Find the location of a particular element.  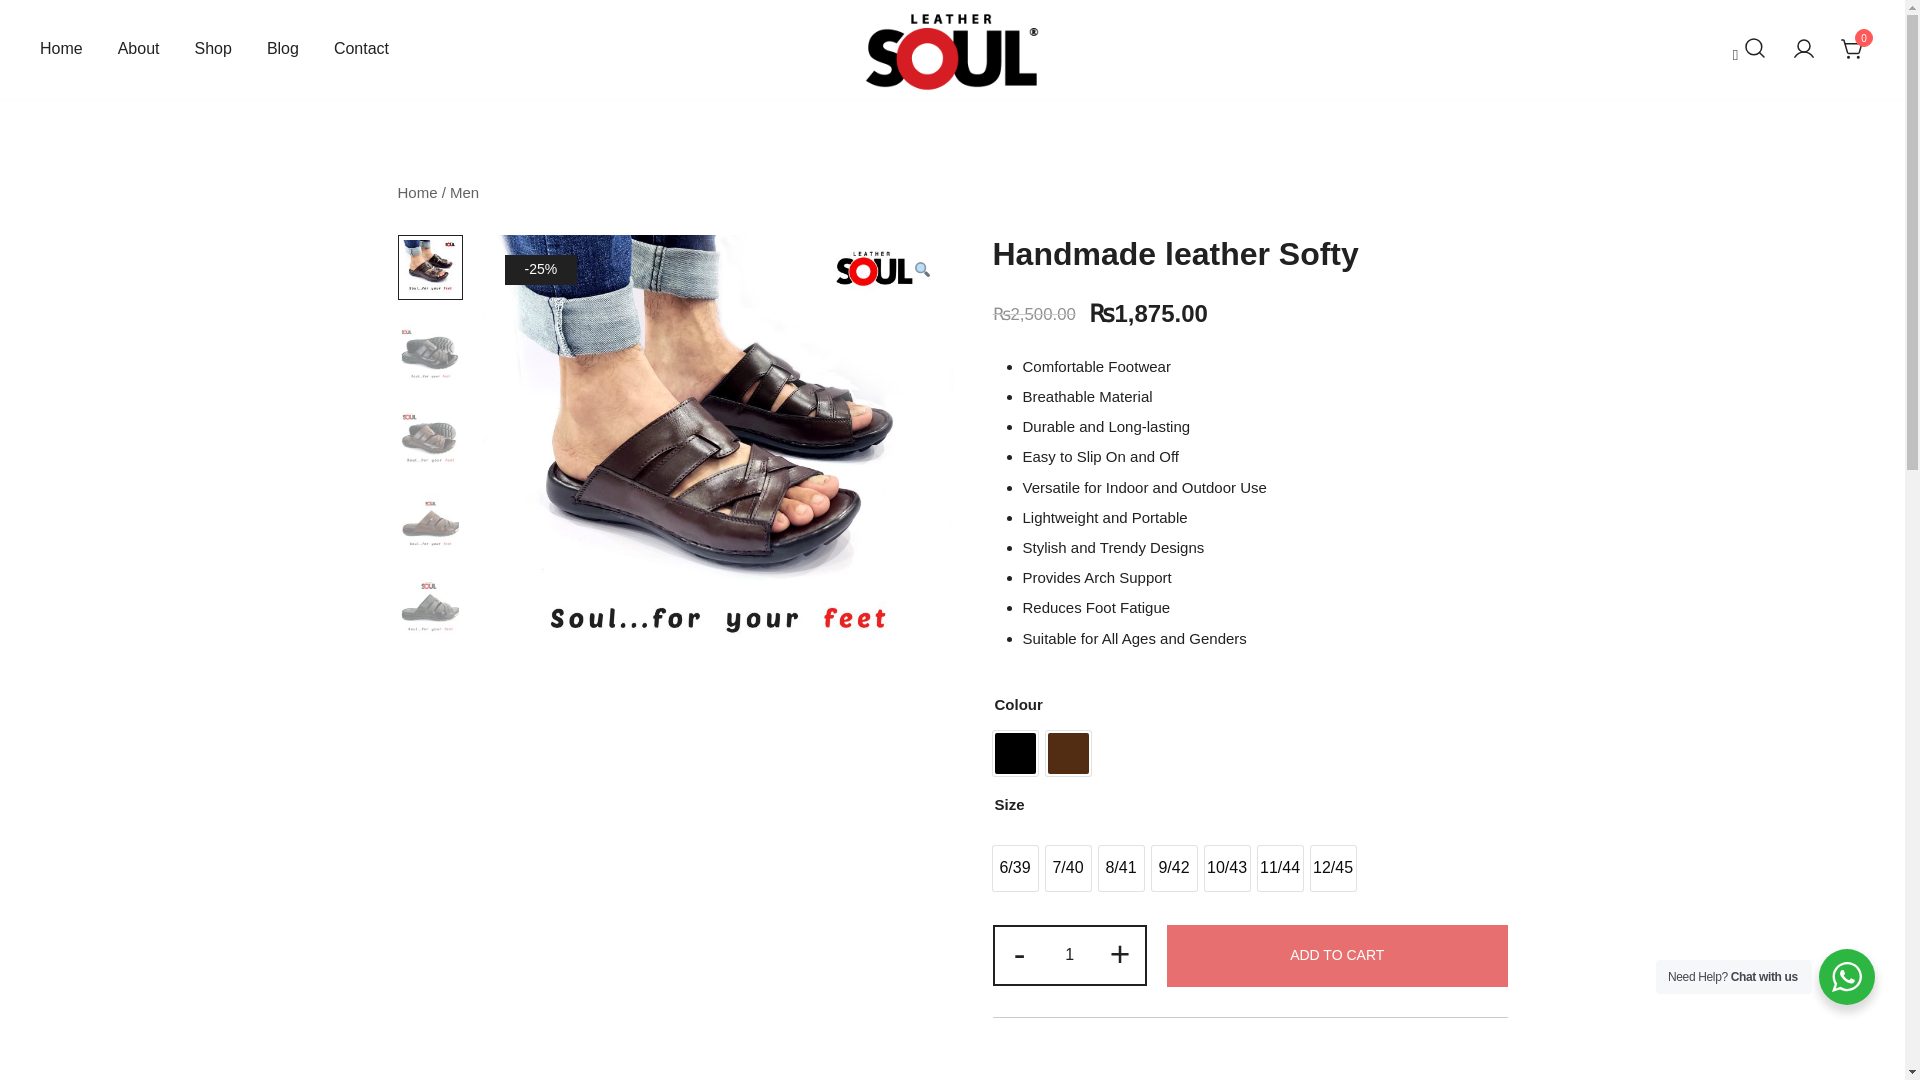

0 is located at coordinates (1852, 47).